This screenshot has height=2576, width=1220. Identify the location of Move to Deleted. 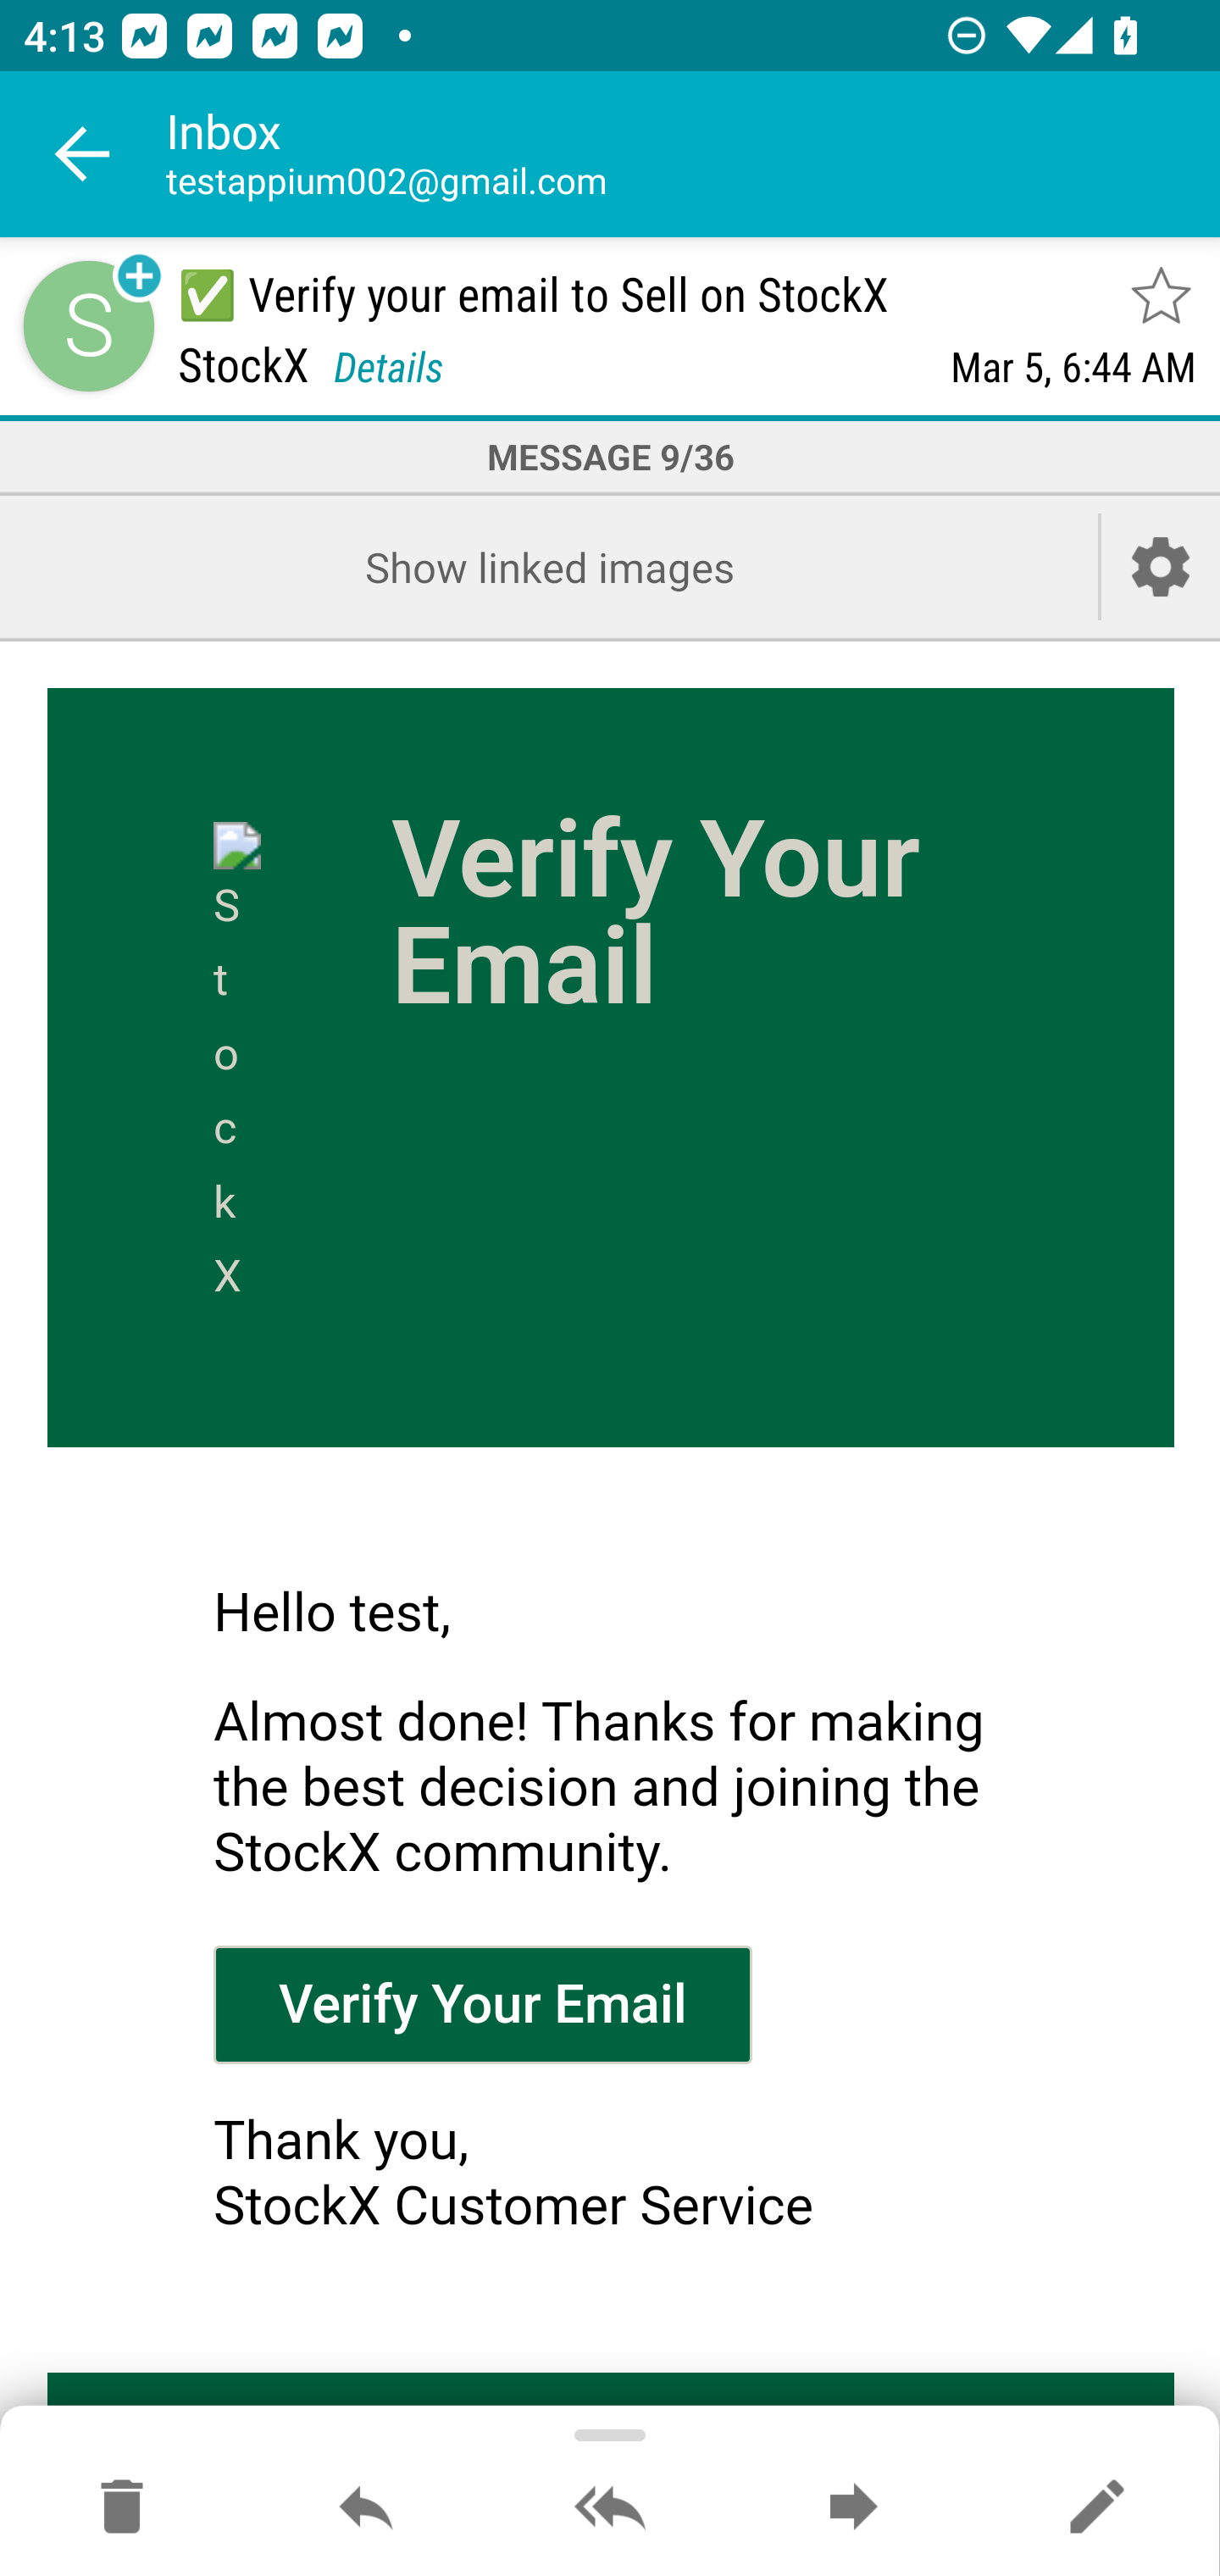
(122, 2508).